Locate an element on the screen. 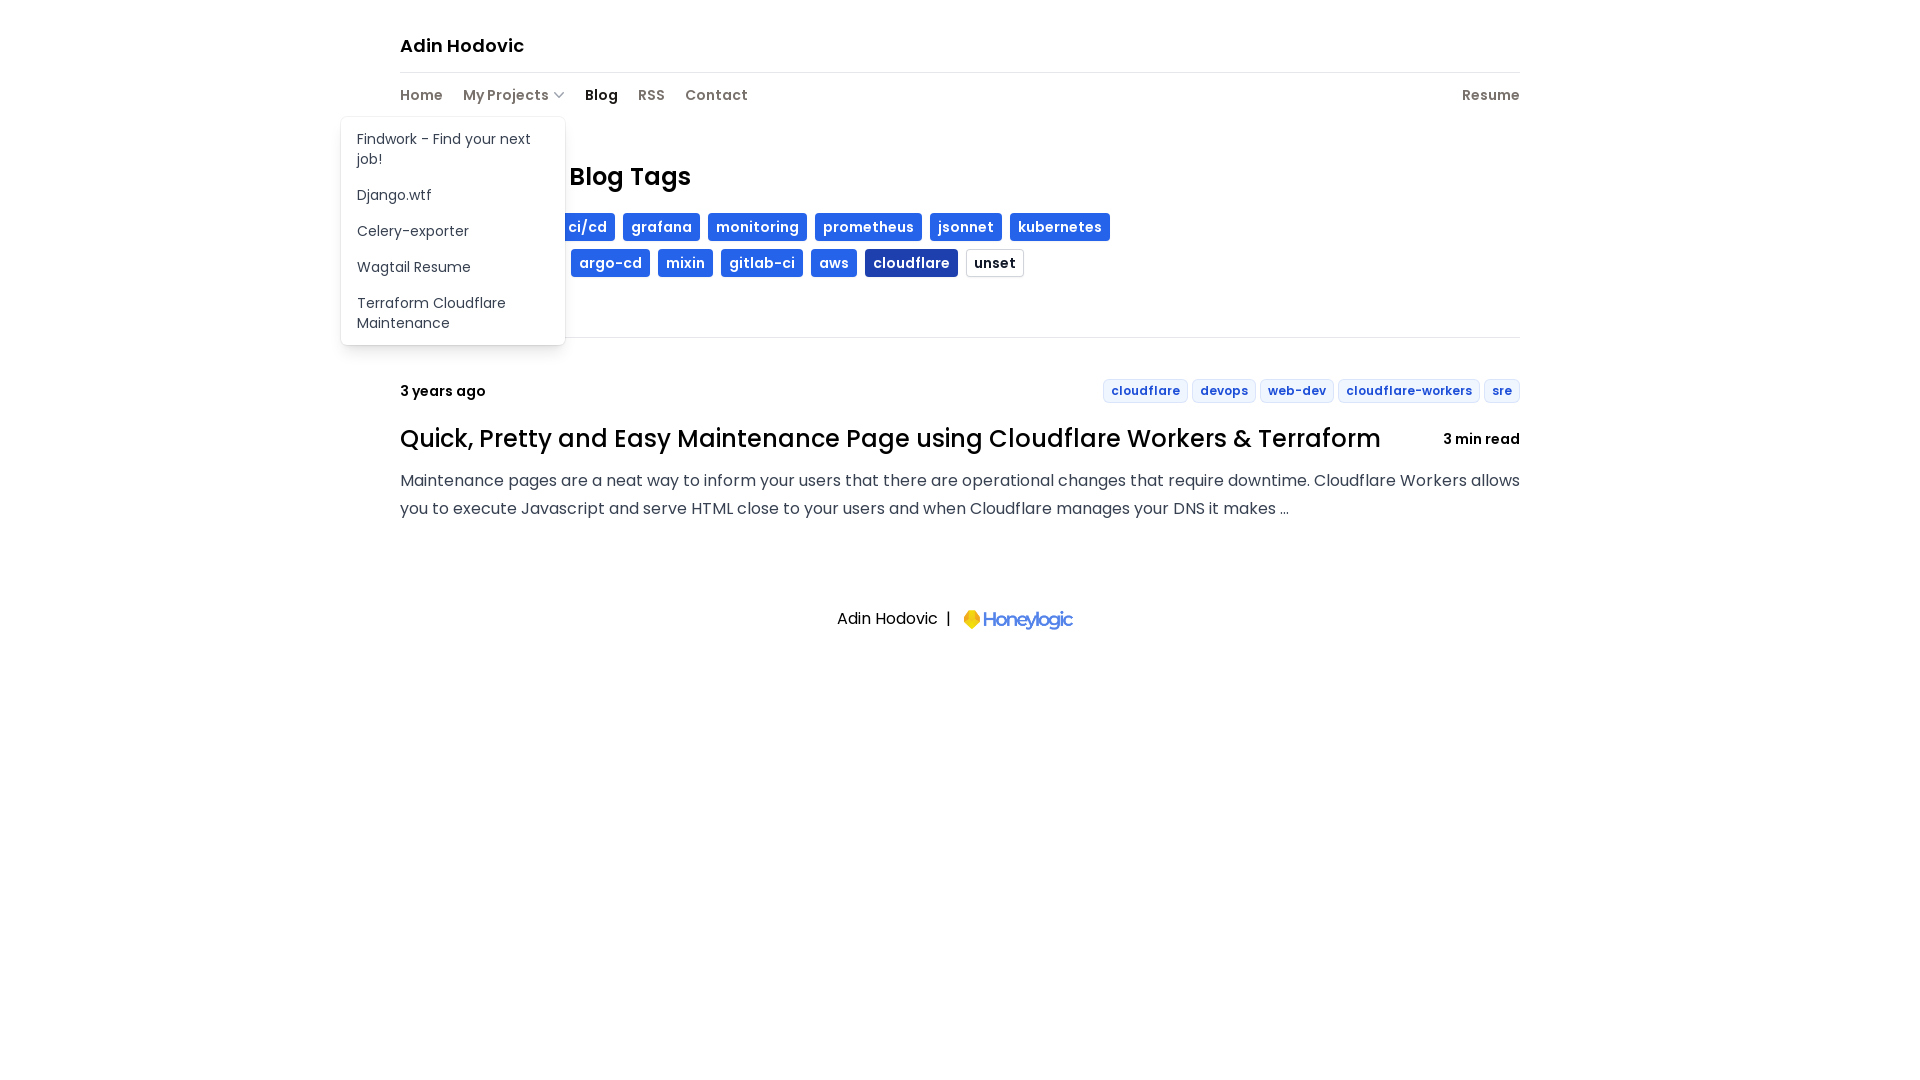 This screenshot has height=1080, width=1920. jsonnet is located at coordinates (966, 227).